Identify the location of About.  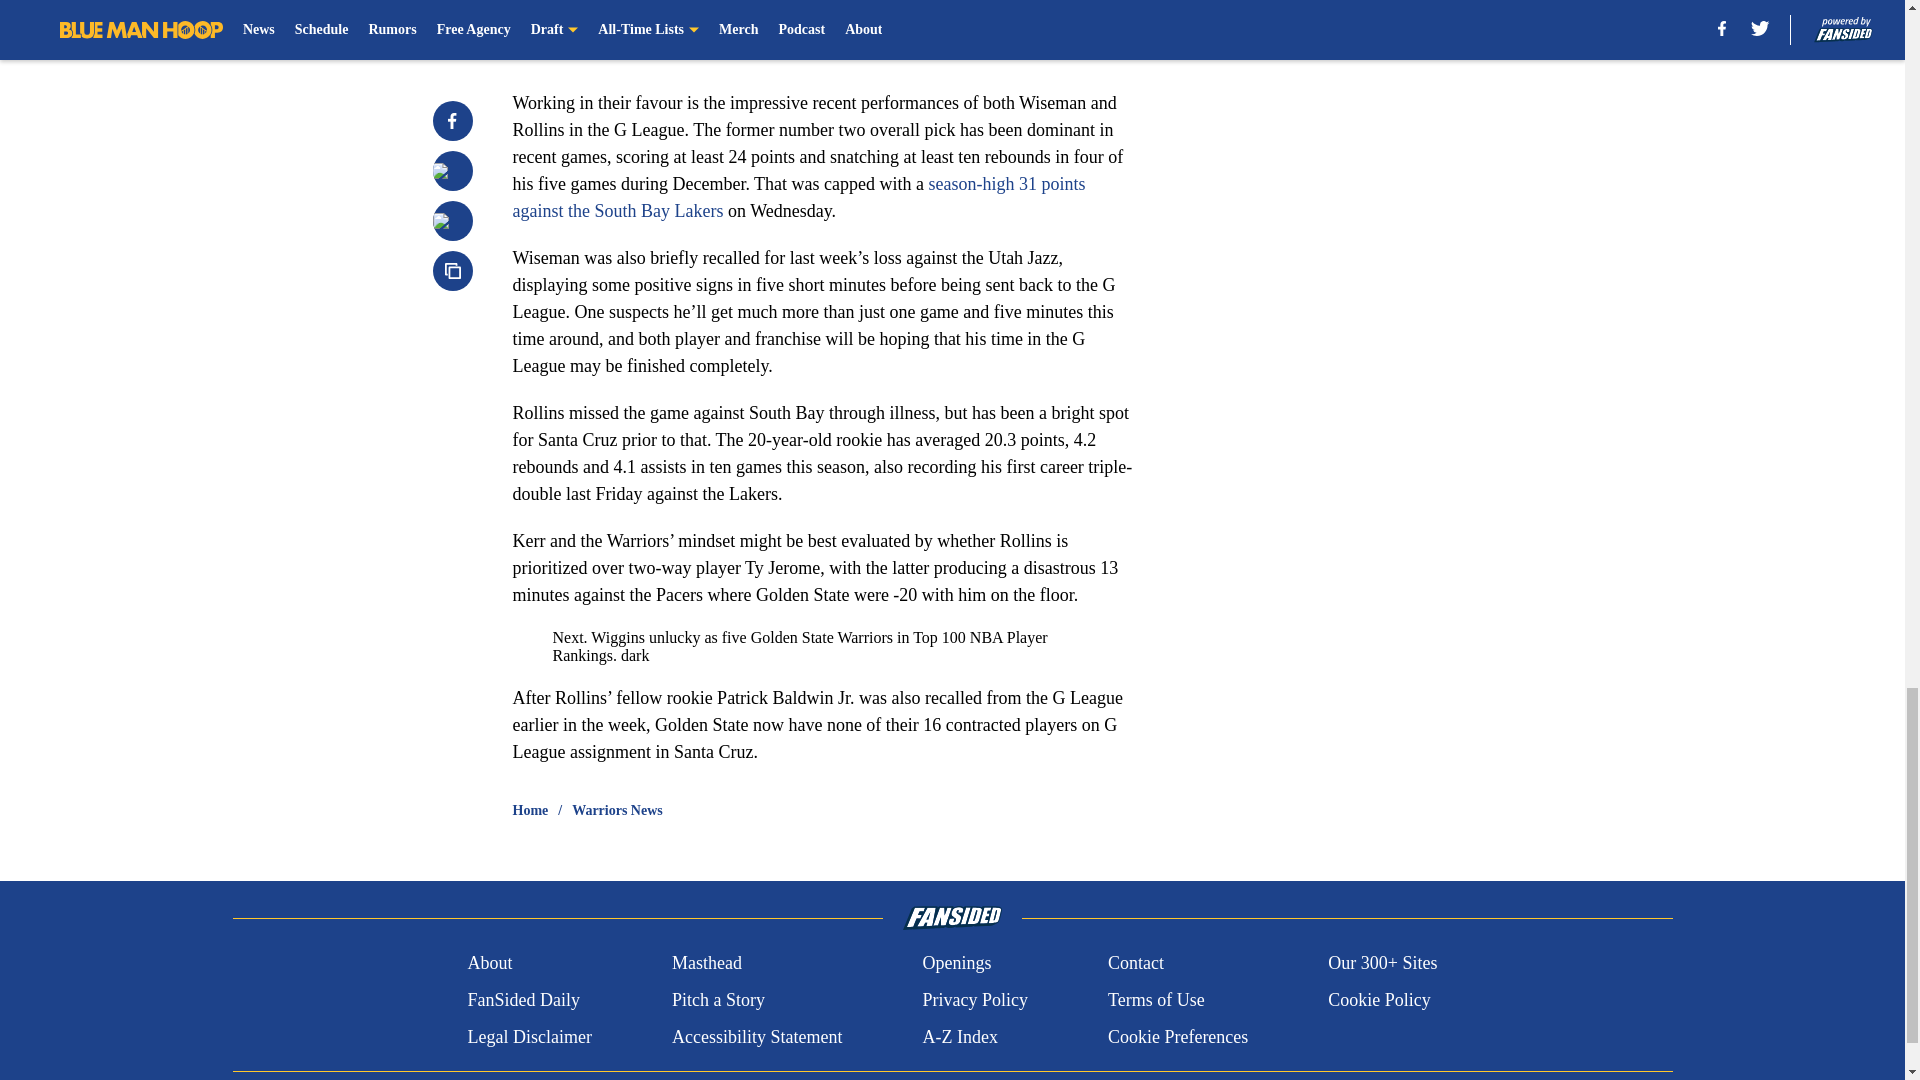
(489, 964).